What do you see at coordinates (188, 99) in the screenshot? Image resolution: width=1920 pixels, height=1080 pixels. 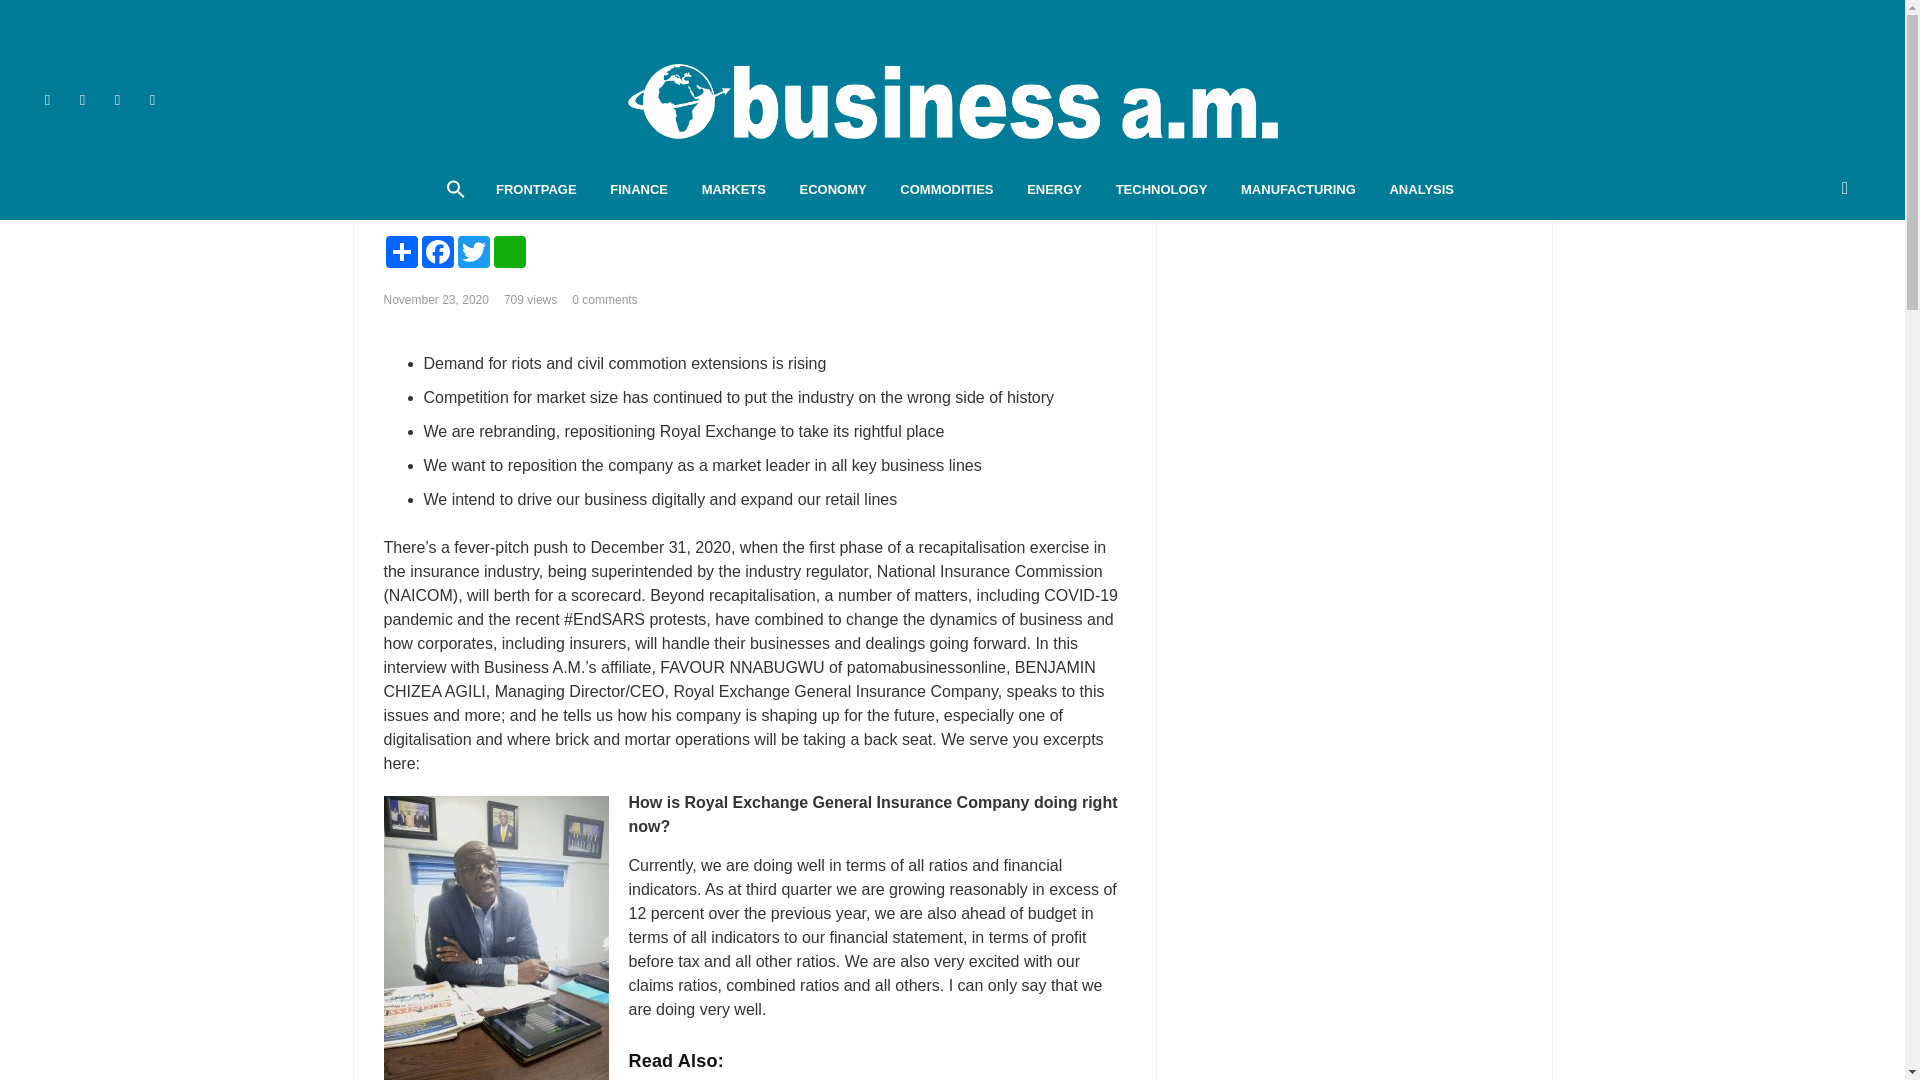 I see `Instagram` at bounding box center [188, 99].